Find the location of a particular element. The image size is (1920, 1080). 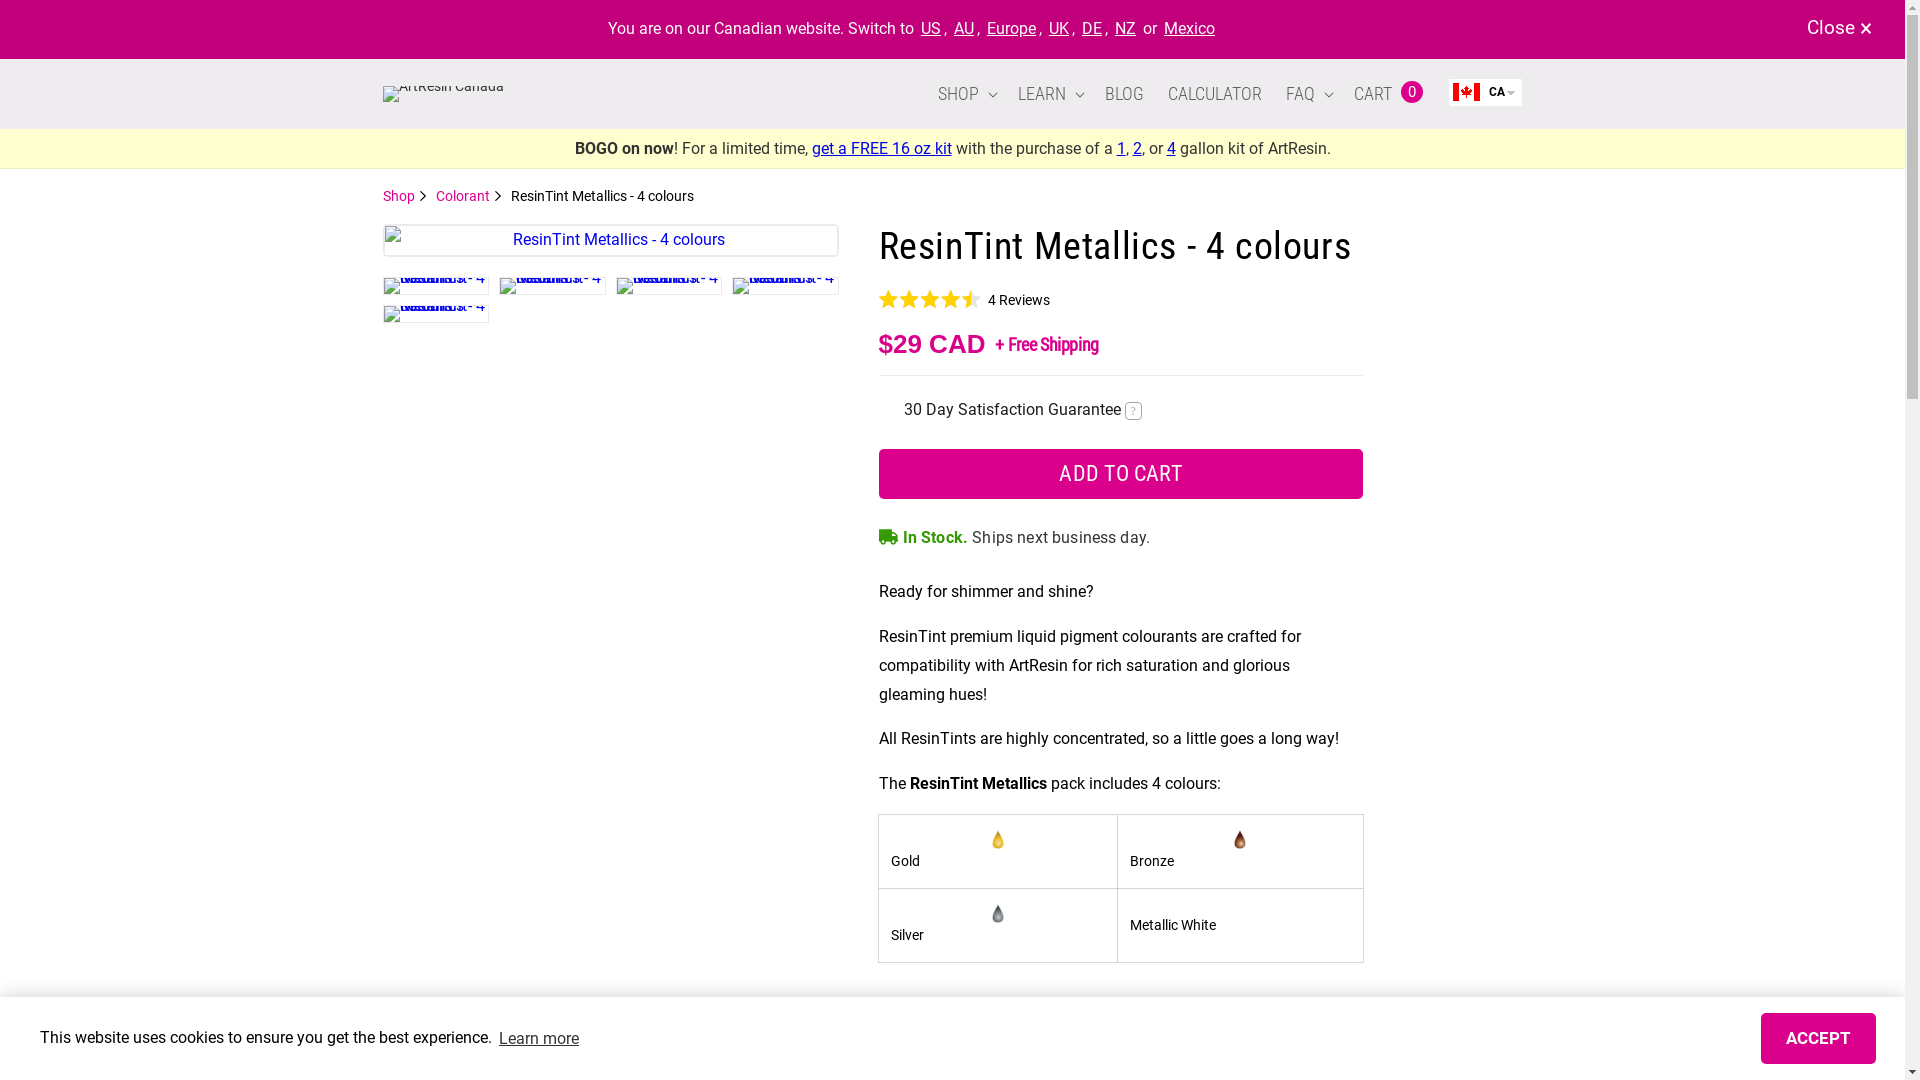

Colorant is located at coordinates (470, 196).